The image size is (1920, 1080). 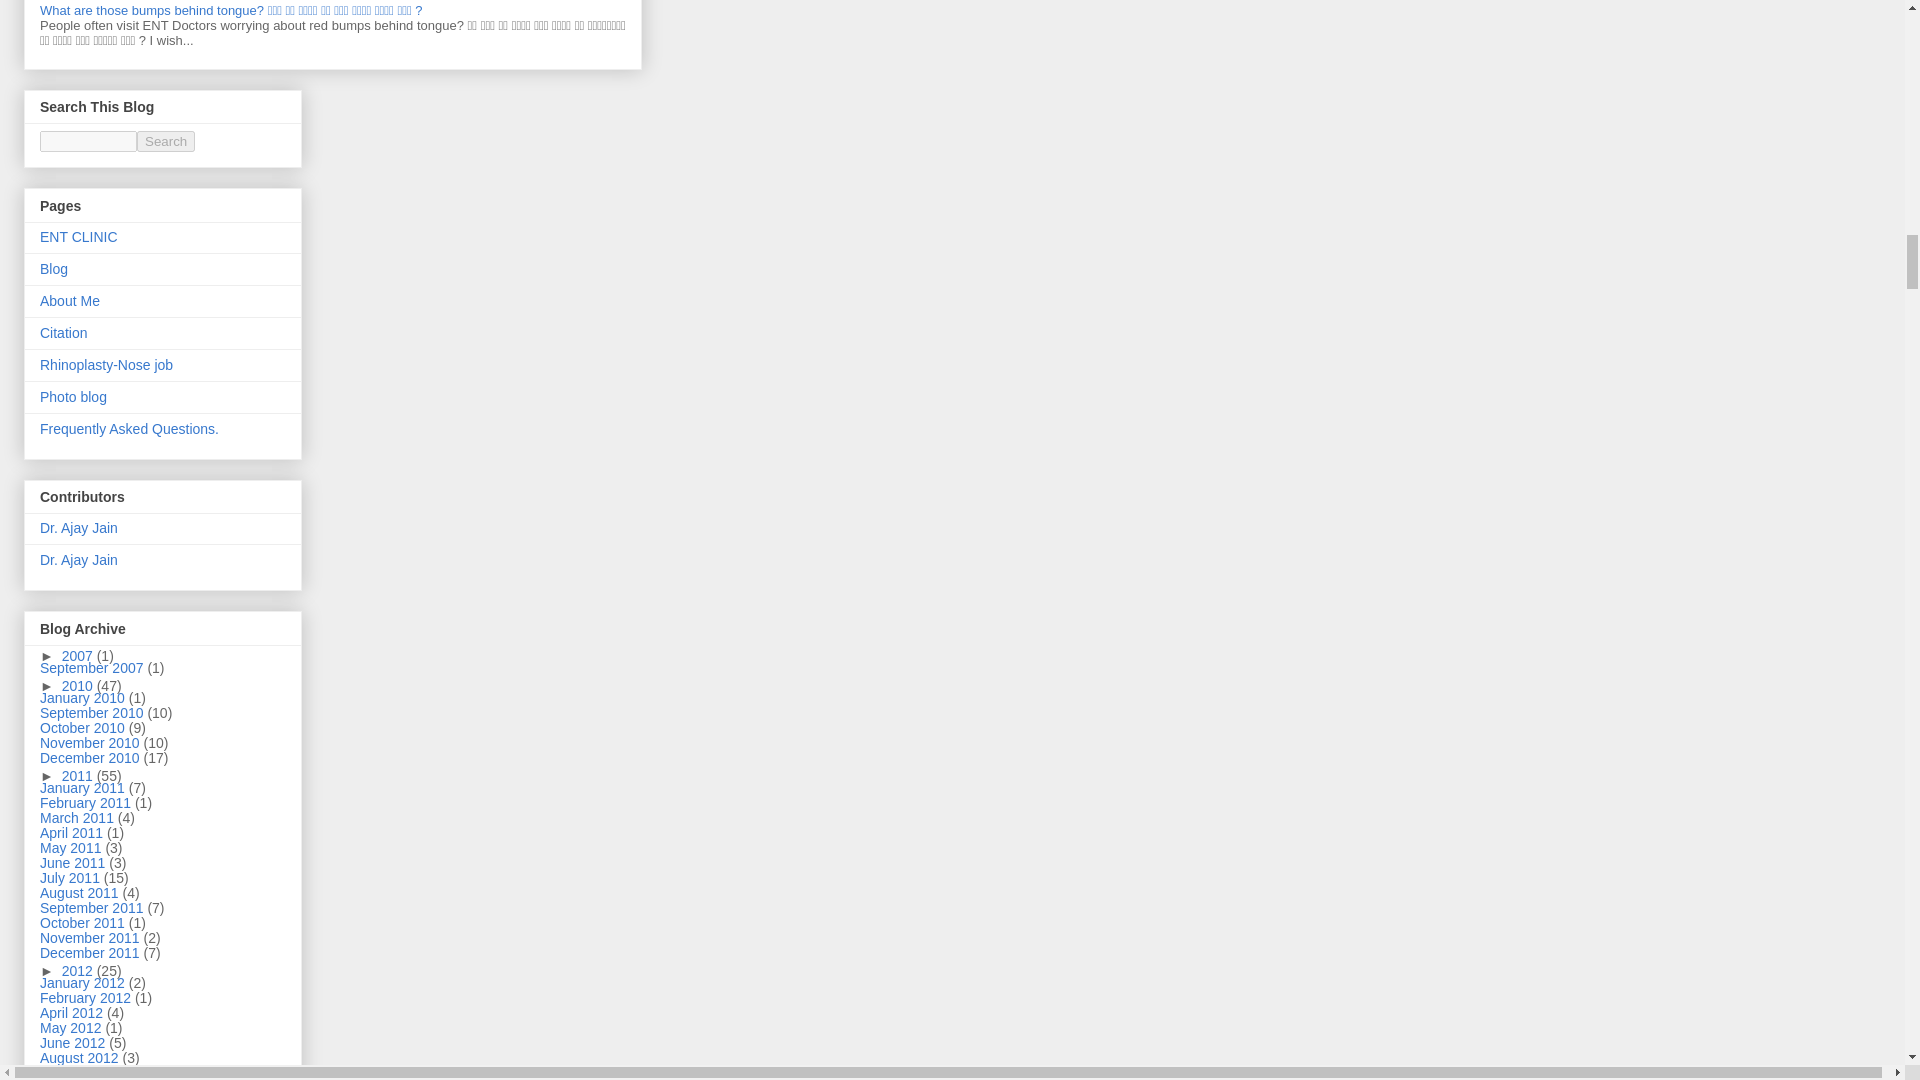 What do you see at coordinates (63, 333) in the screenshot?
I see `Citation` at bounding box center [63, 333].